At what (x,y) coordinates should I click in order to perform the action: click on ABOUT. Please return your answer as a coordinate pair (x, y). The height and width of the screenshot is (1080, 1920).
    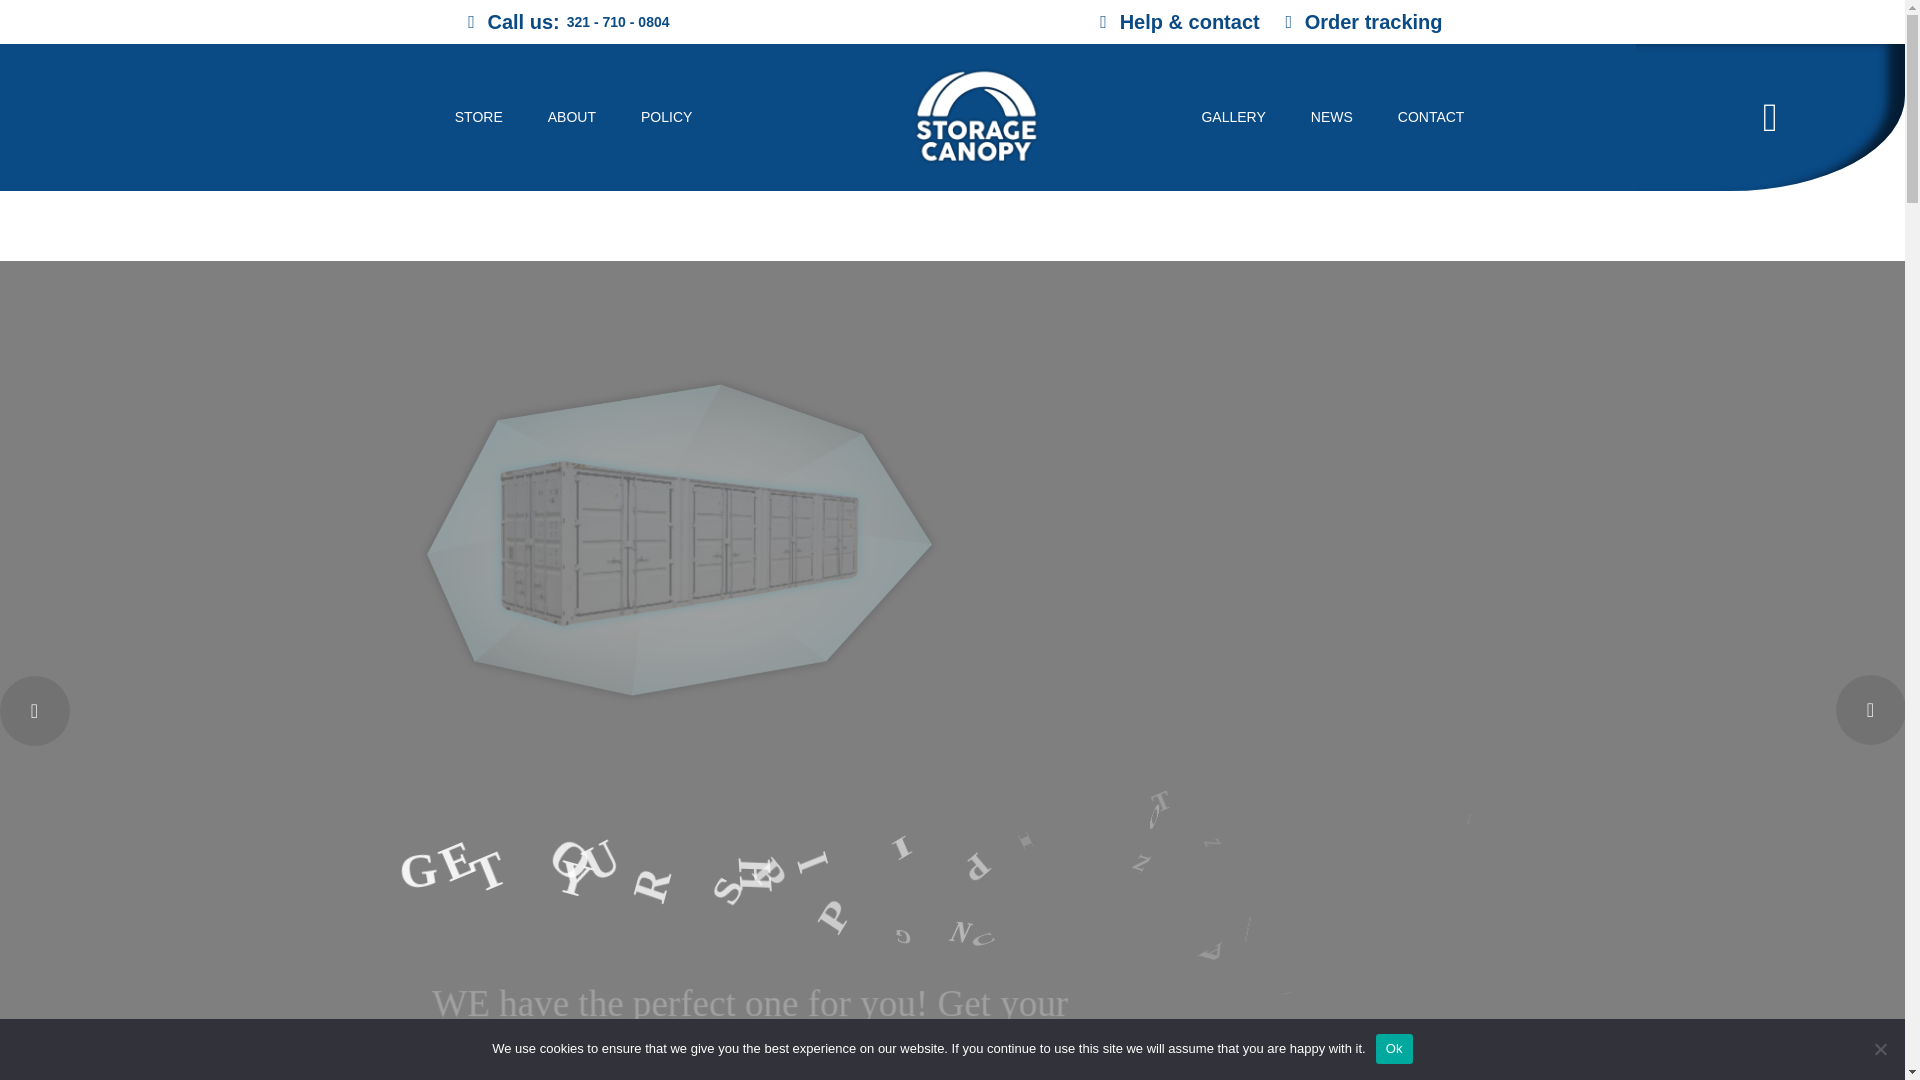
    Looking at the image, I should click on (582, 117).